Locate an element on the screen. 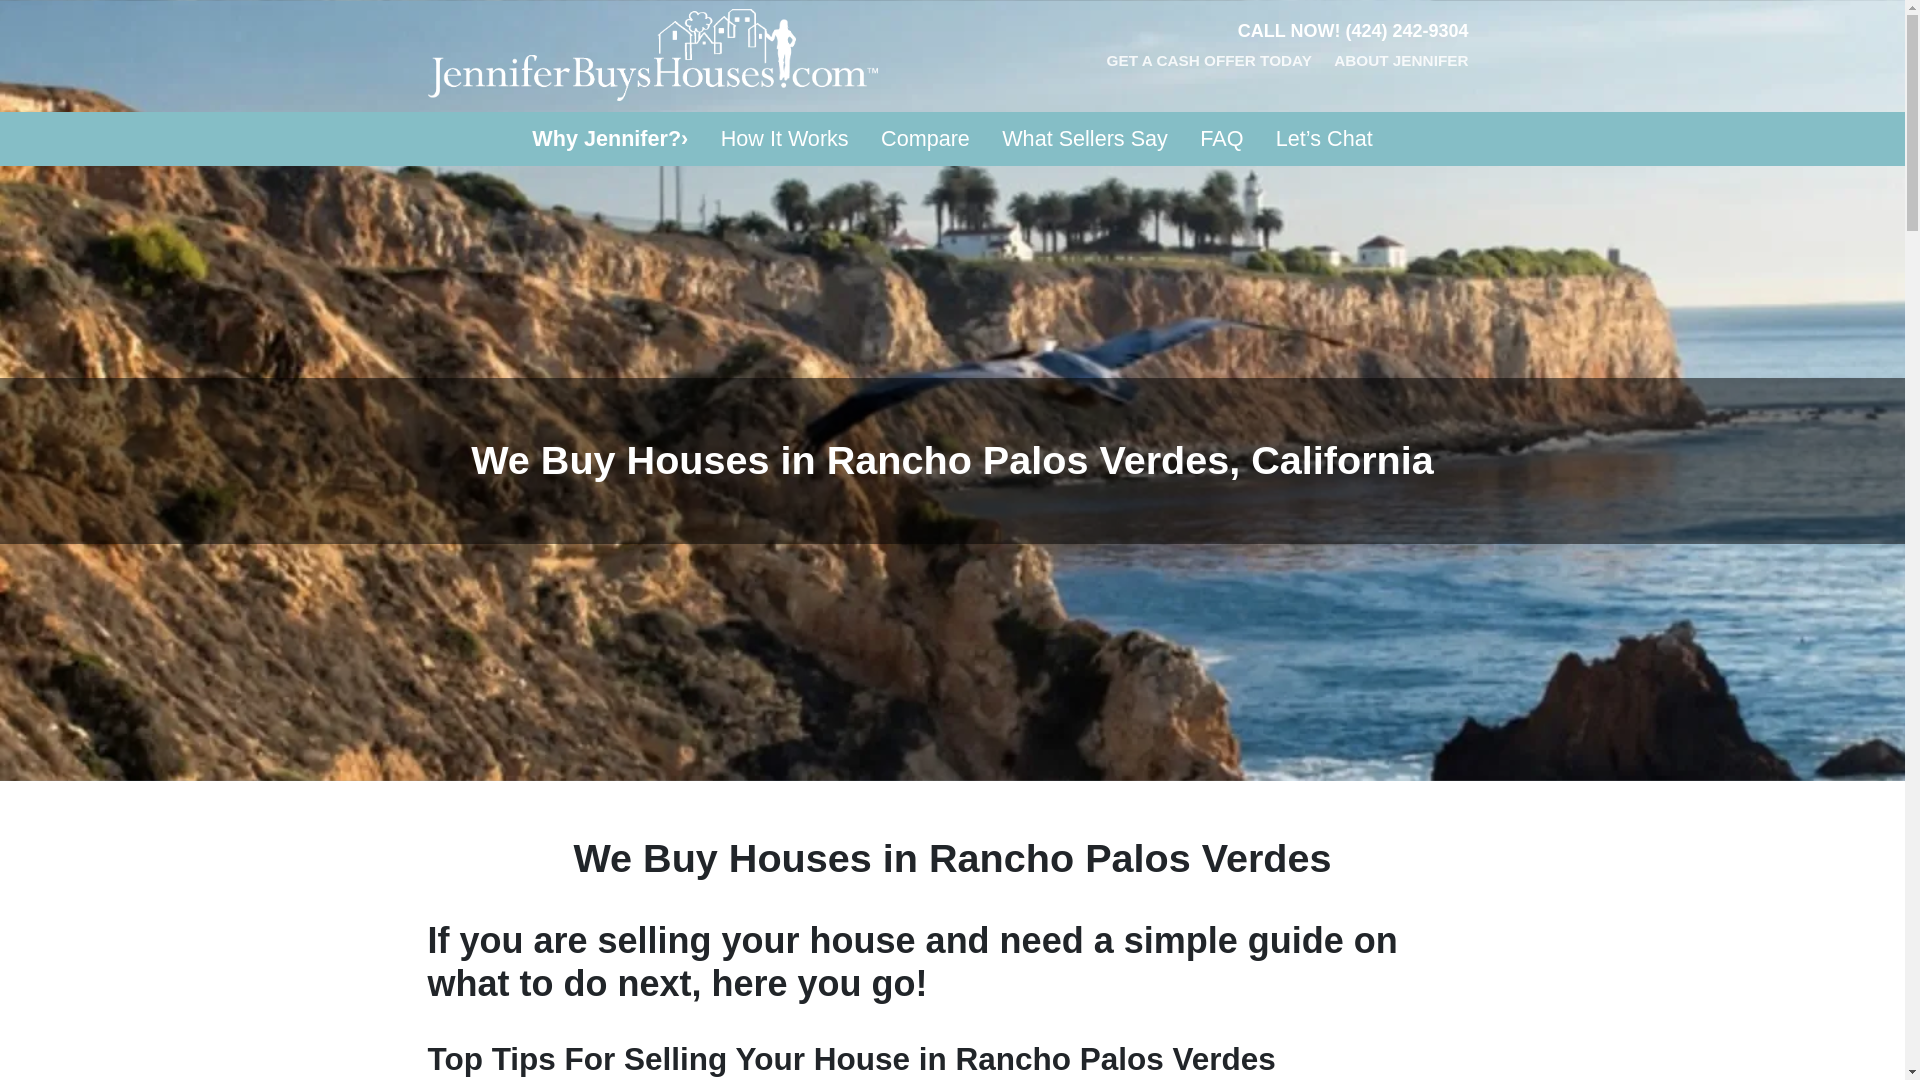 The height and width of the screenshot is (1080, 1920). How It Works is located at coordinates (784, 139).